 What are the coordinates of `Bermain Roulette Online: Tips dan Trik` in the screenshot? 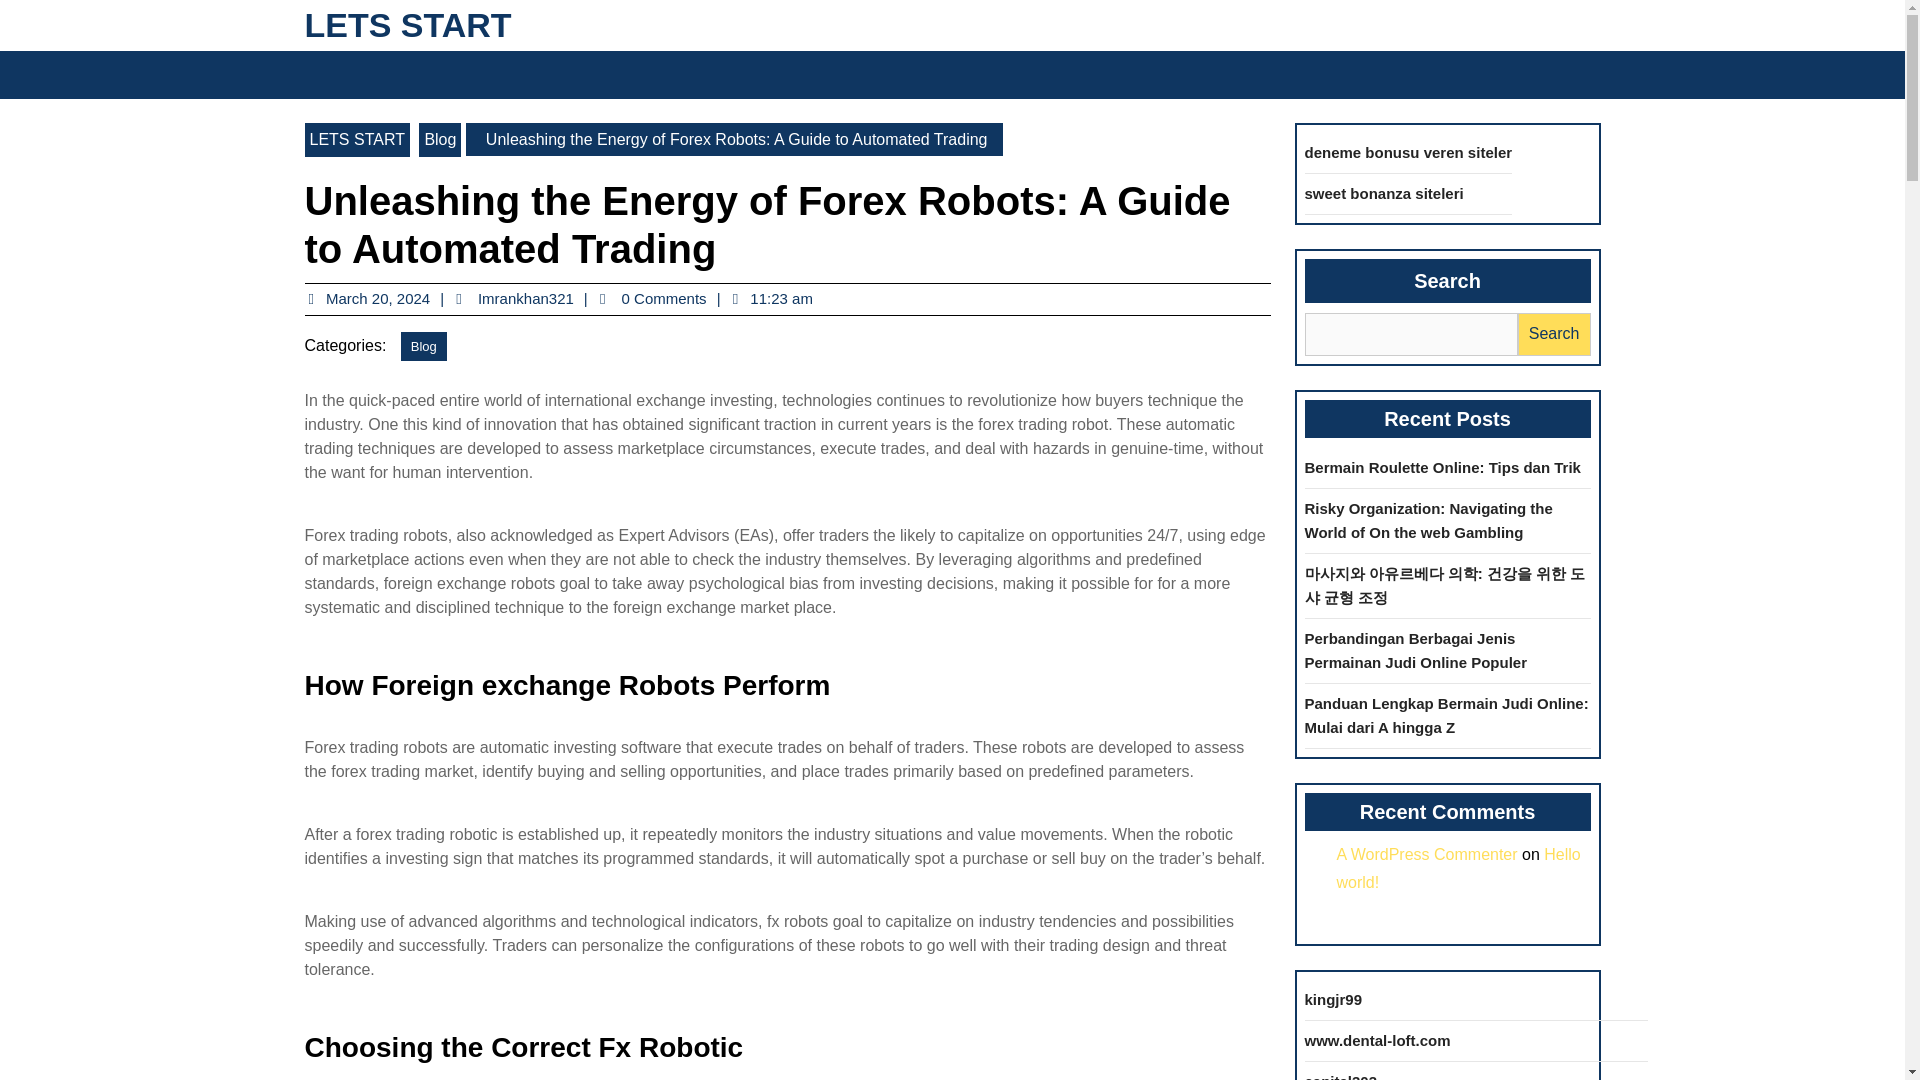 It's located at (1442, 466).